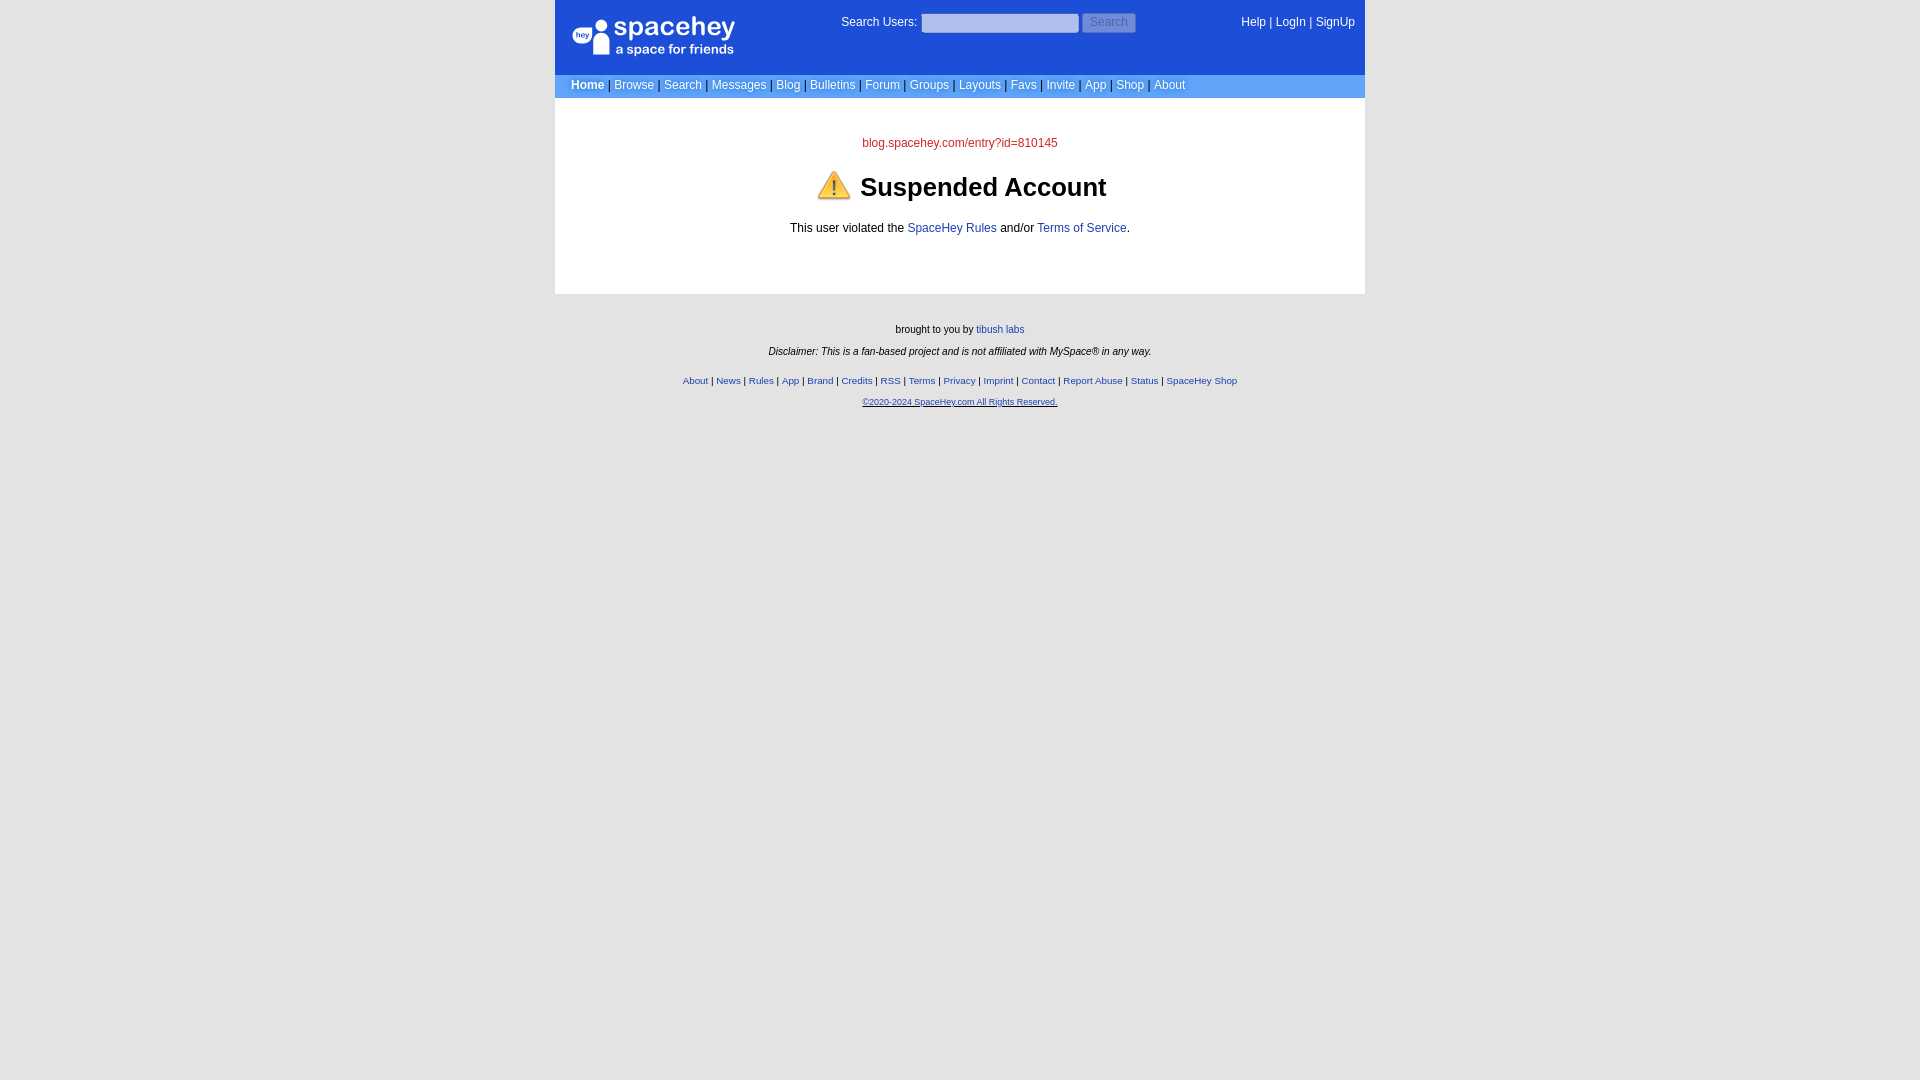 The image size is (1920, 1080). I want to click on LogIn, so click(1290, 22).